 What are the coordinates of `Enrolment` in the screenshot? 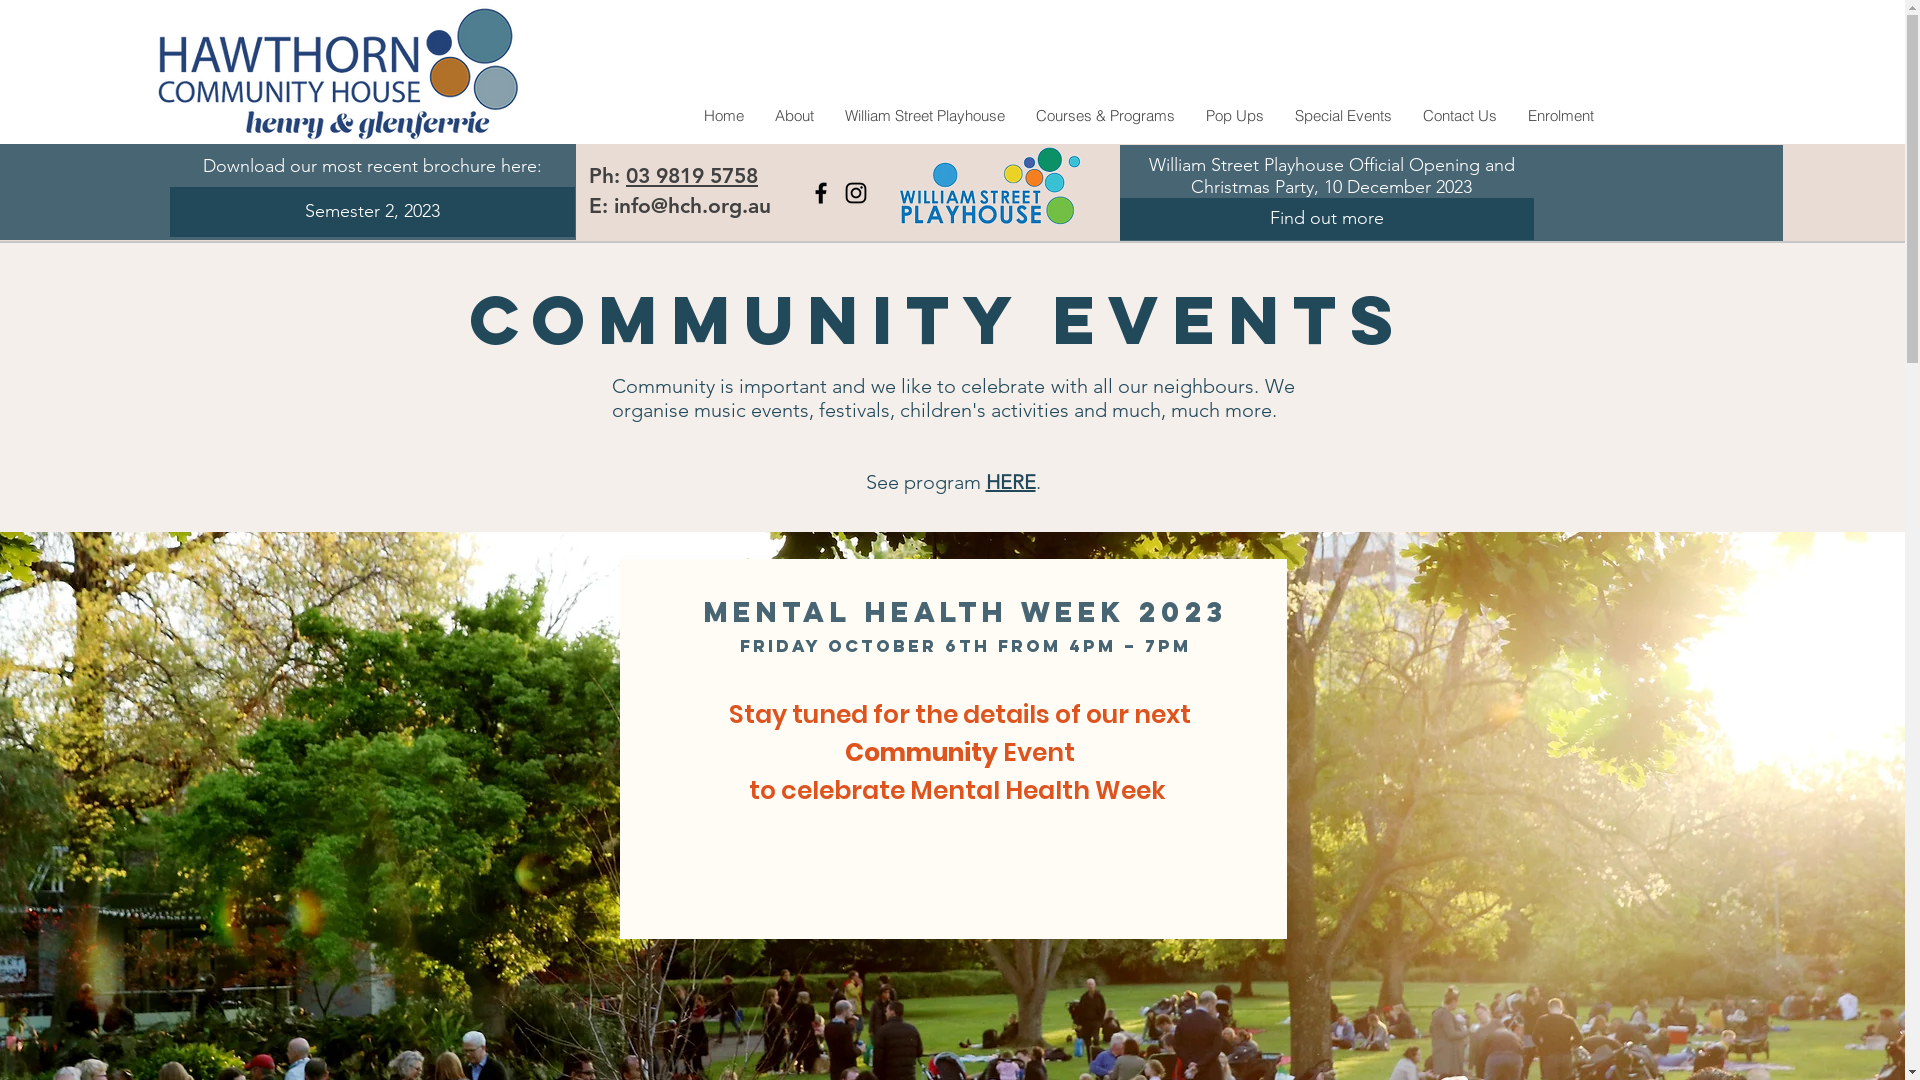 It's located at (1560, 116).